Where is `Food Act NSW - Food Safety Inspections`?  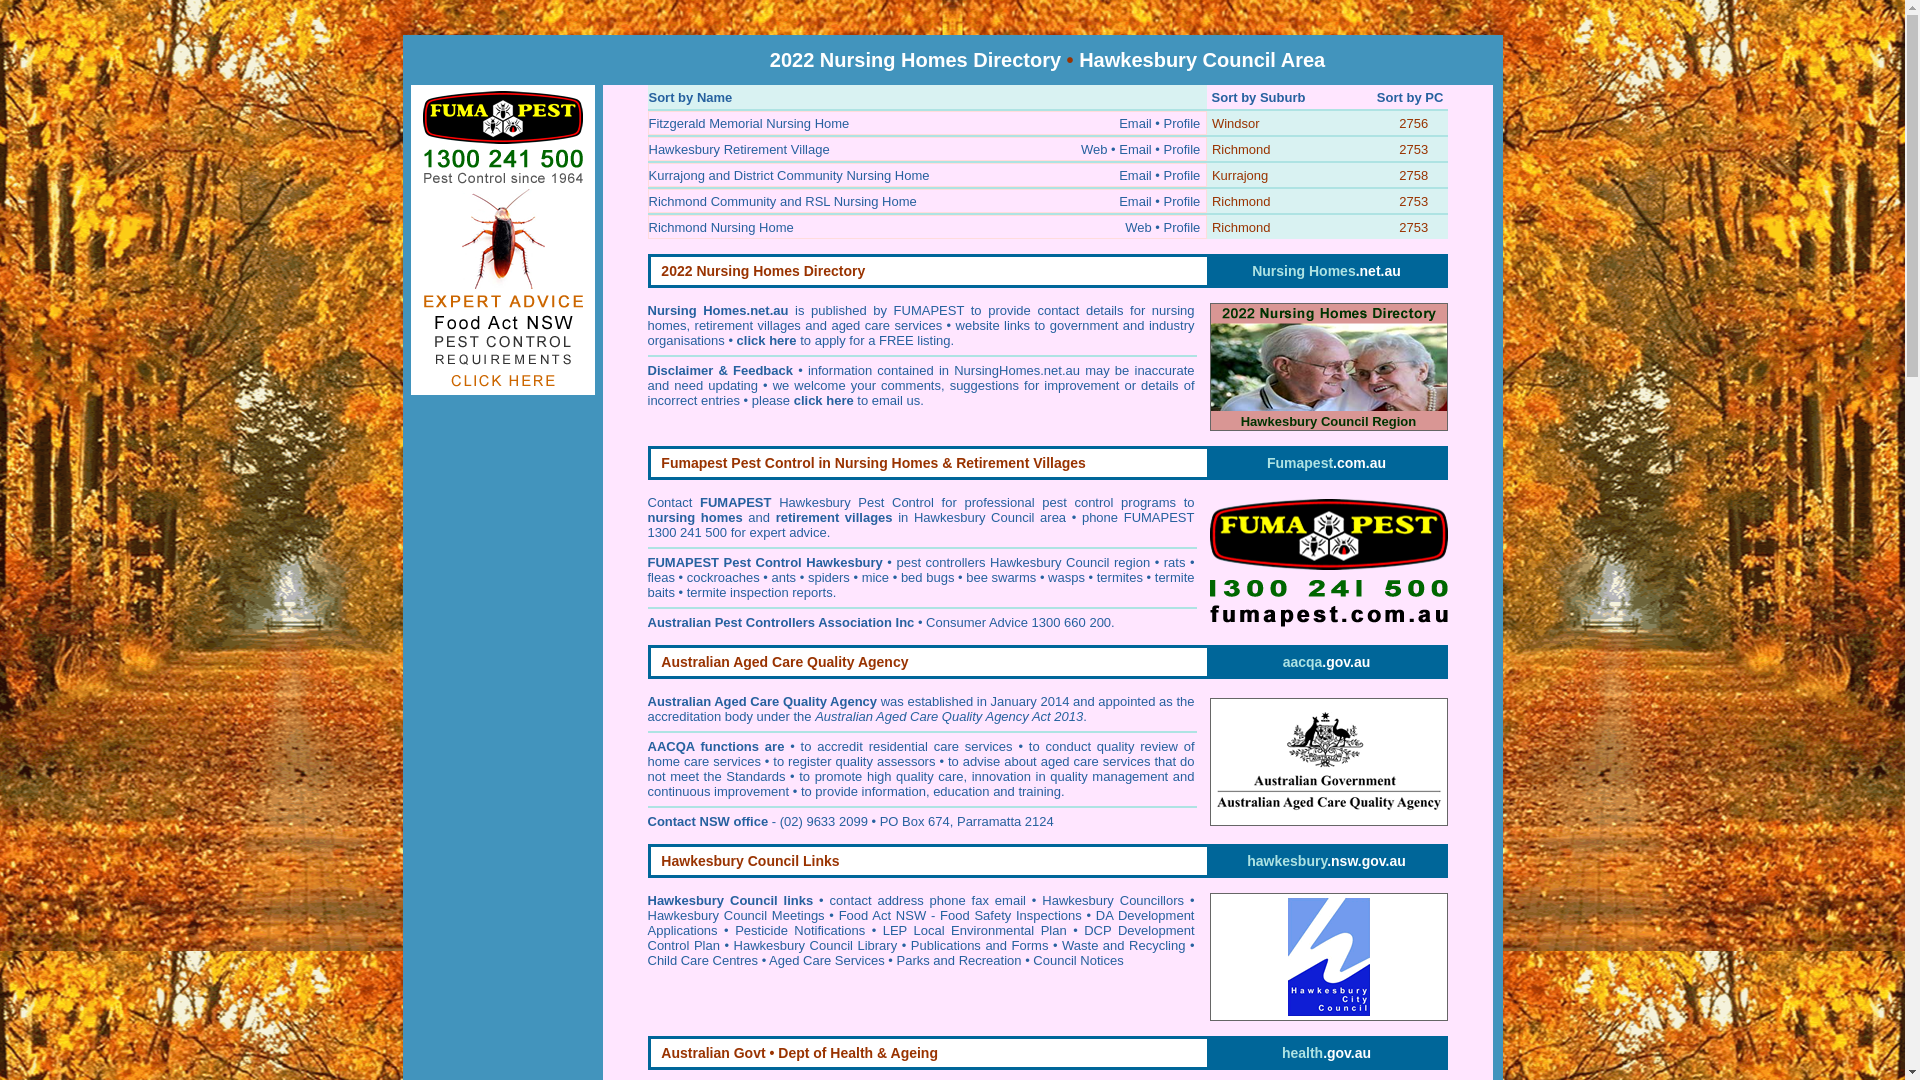 Food Act NSW - Food Safety Inspections is located at coordinates (960, 916).